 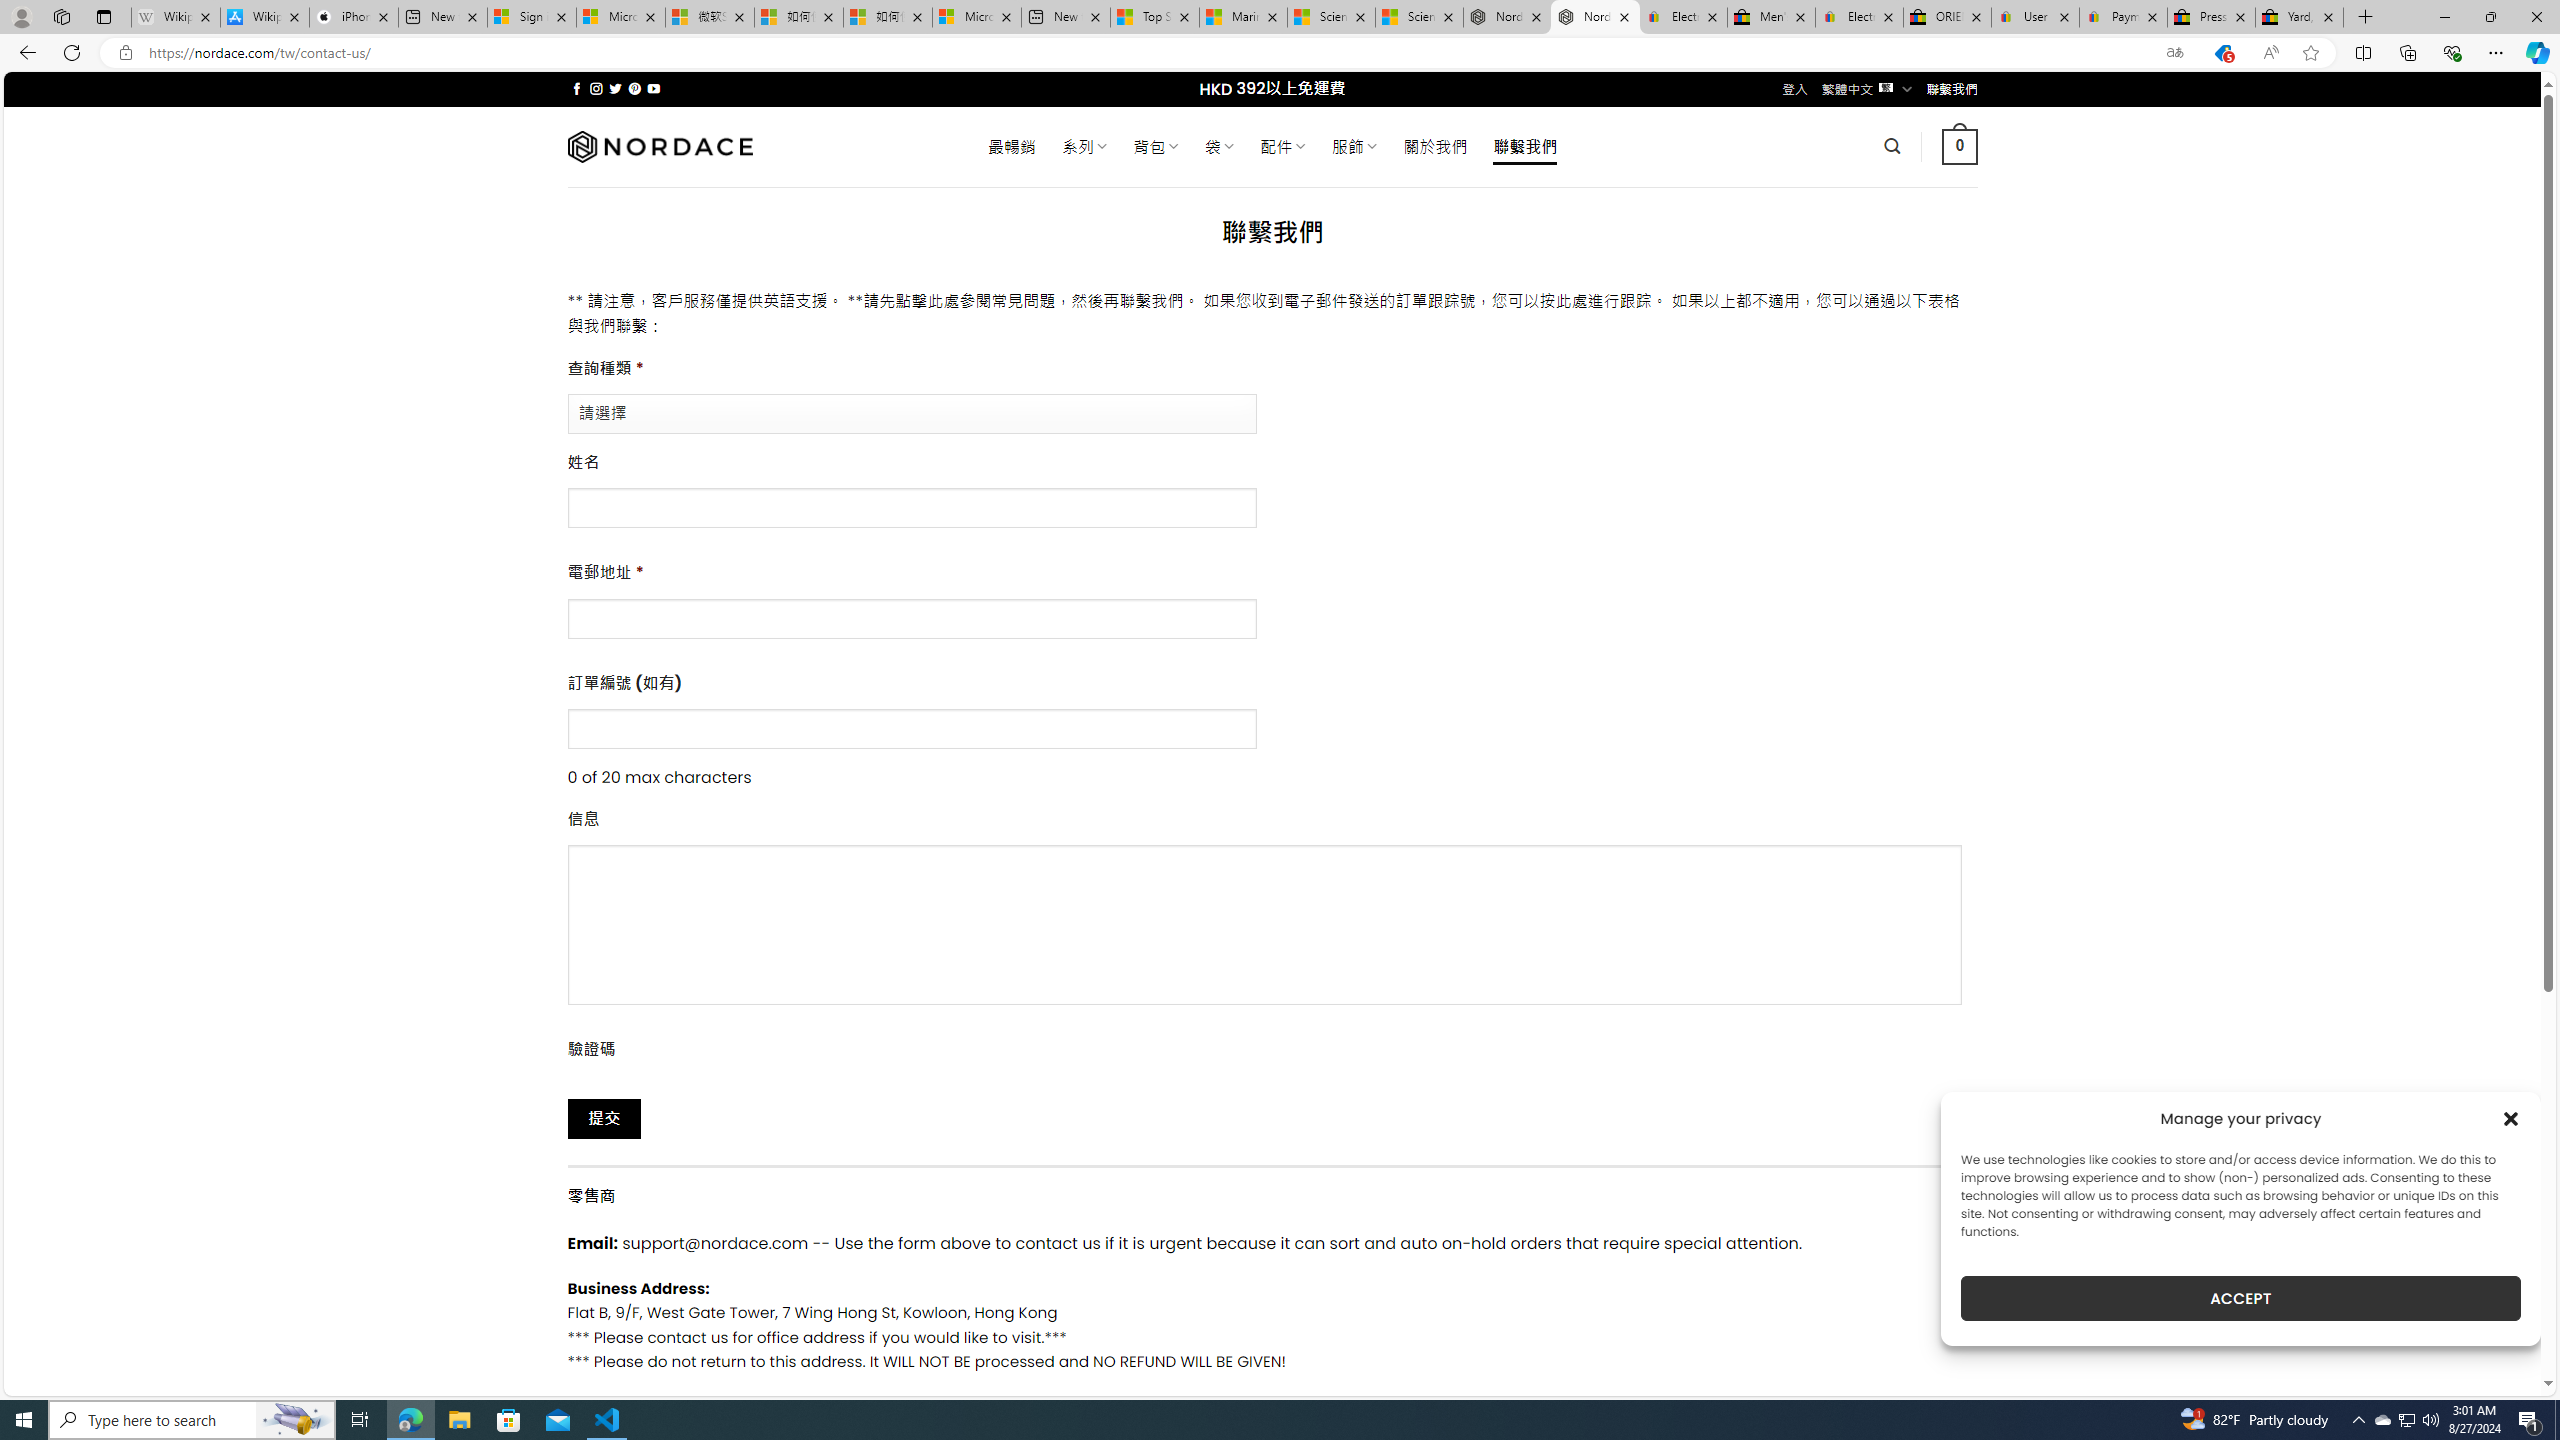 I want to click on   0  , so click(x=1960, y=146).